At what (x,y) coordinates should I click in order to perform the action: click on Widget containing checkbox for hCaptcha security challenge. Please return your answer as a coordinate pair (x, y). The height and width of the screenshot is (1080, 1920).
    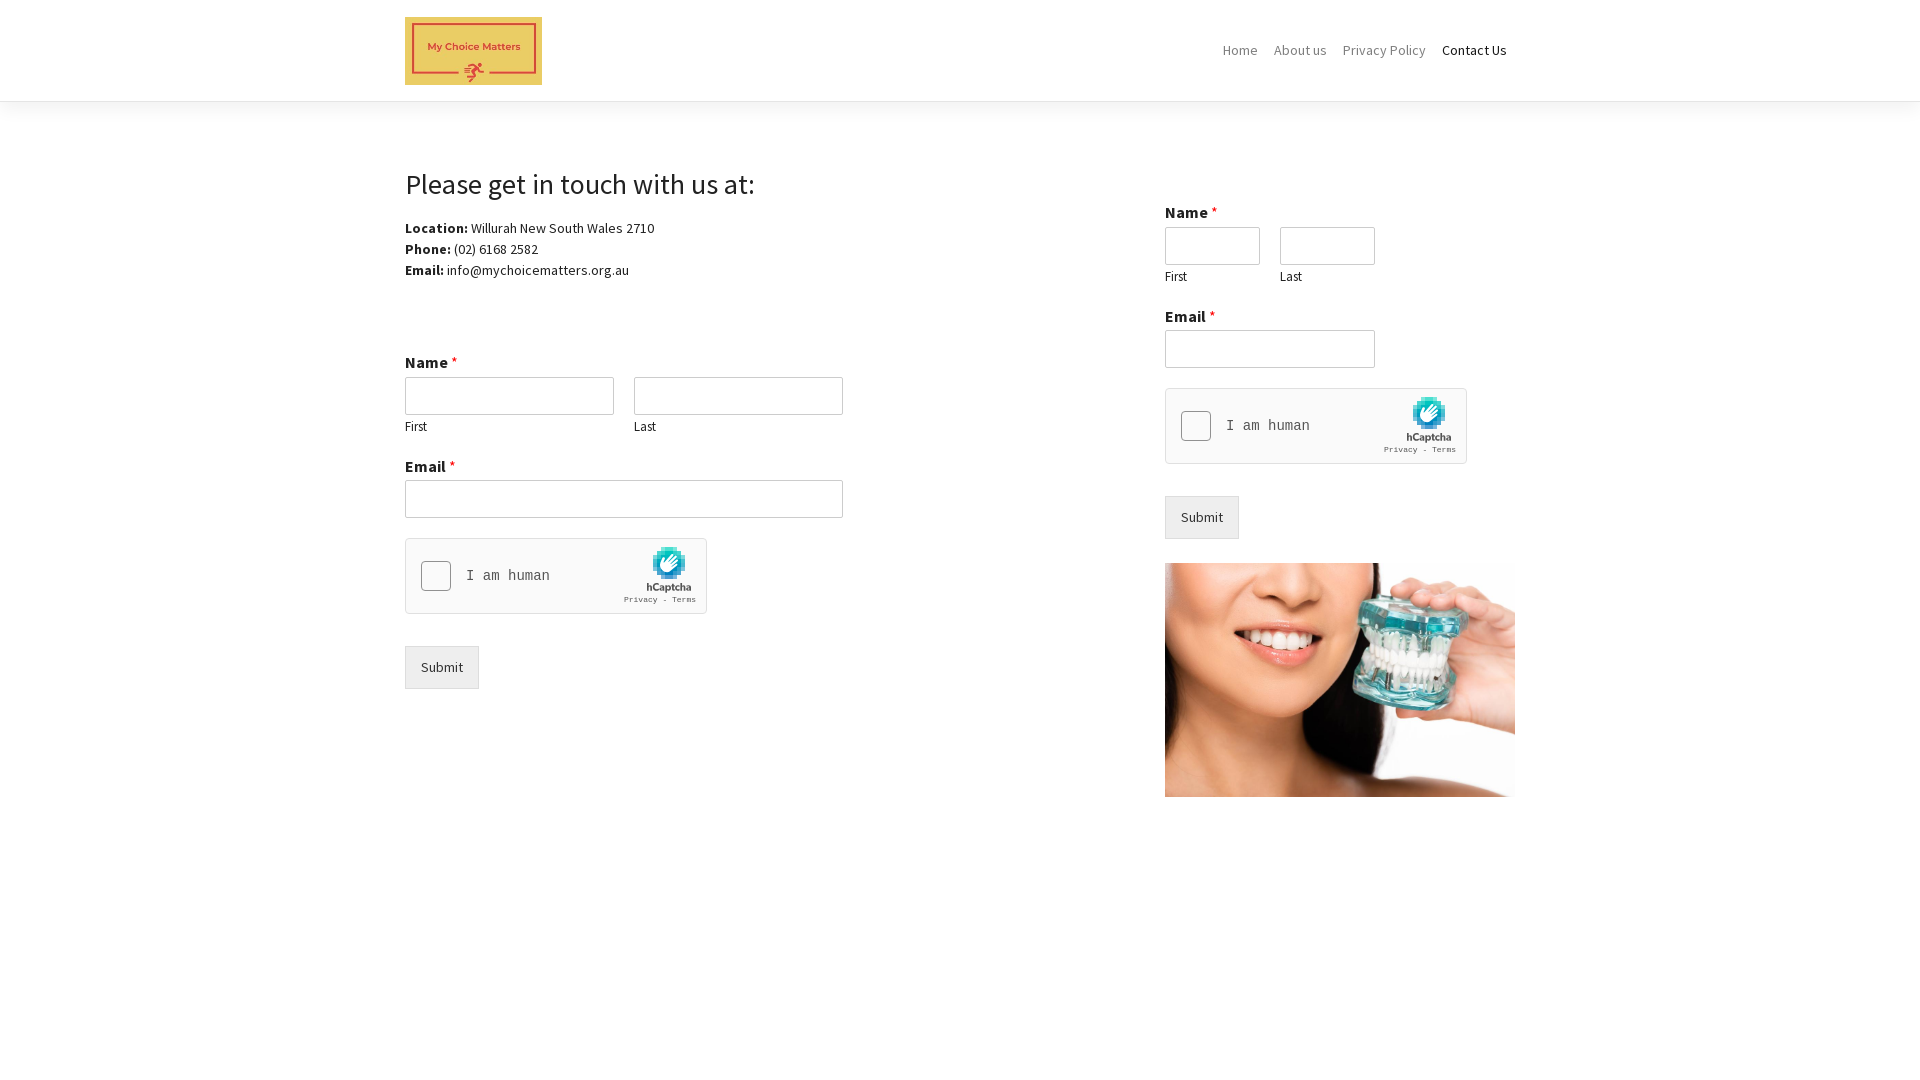
    Looking at the image, I should click on (556, 577).